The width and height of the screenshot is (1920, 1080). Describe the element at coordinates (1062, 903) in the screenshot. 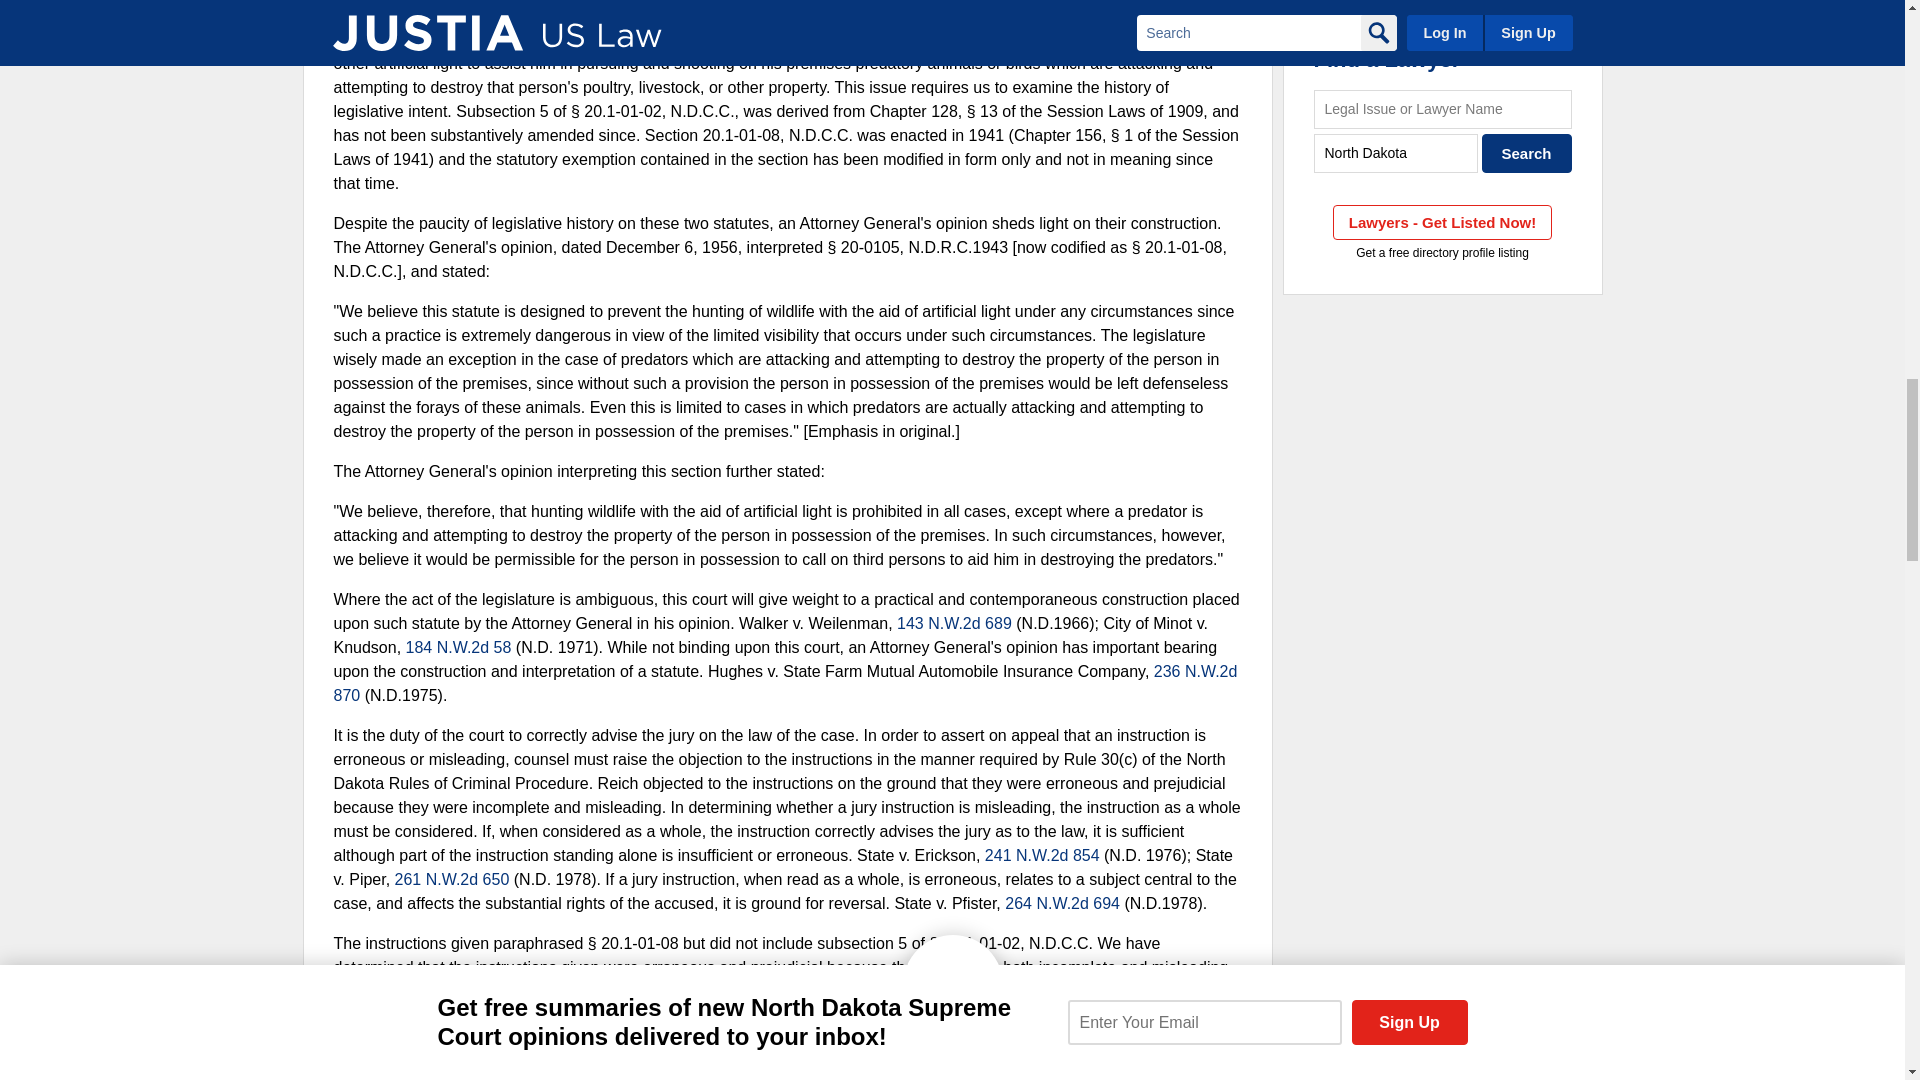

I see `264 N.W.2d 694` at that location.